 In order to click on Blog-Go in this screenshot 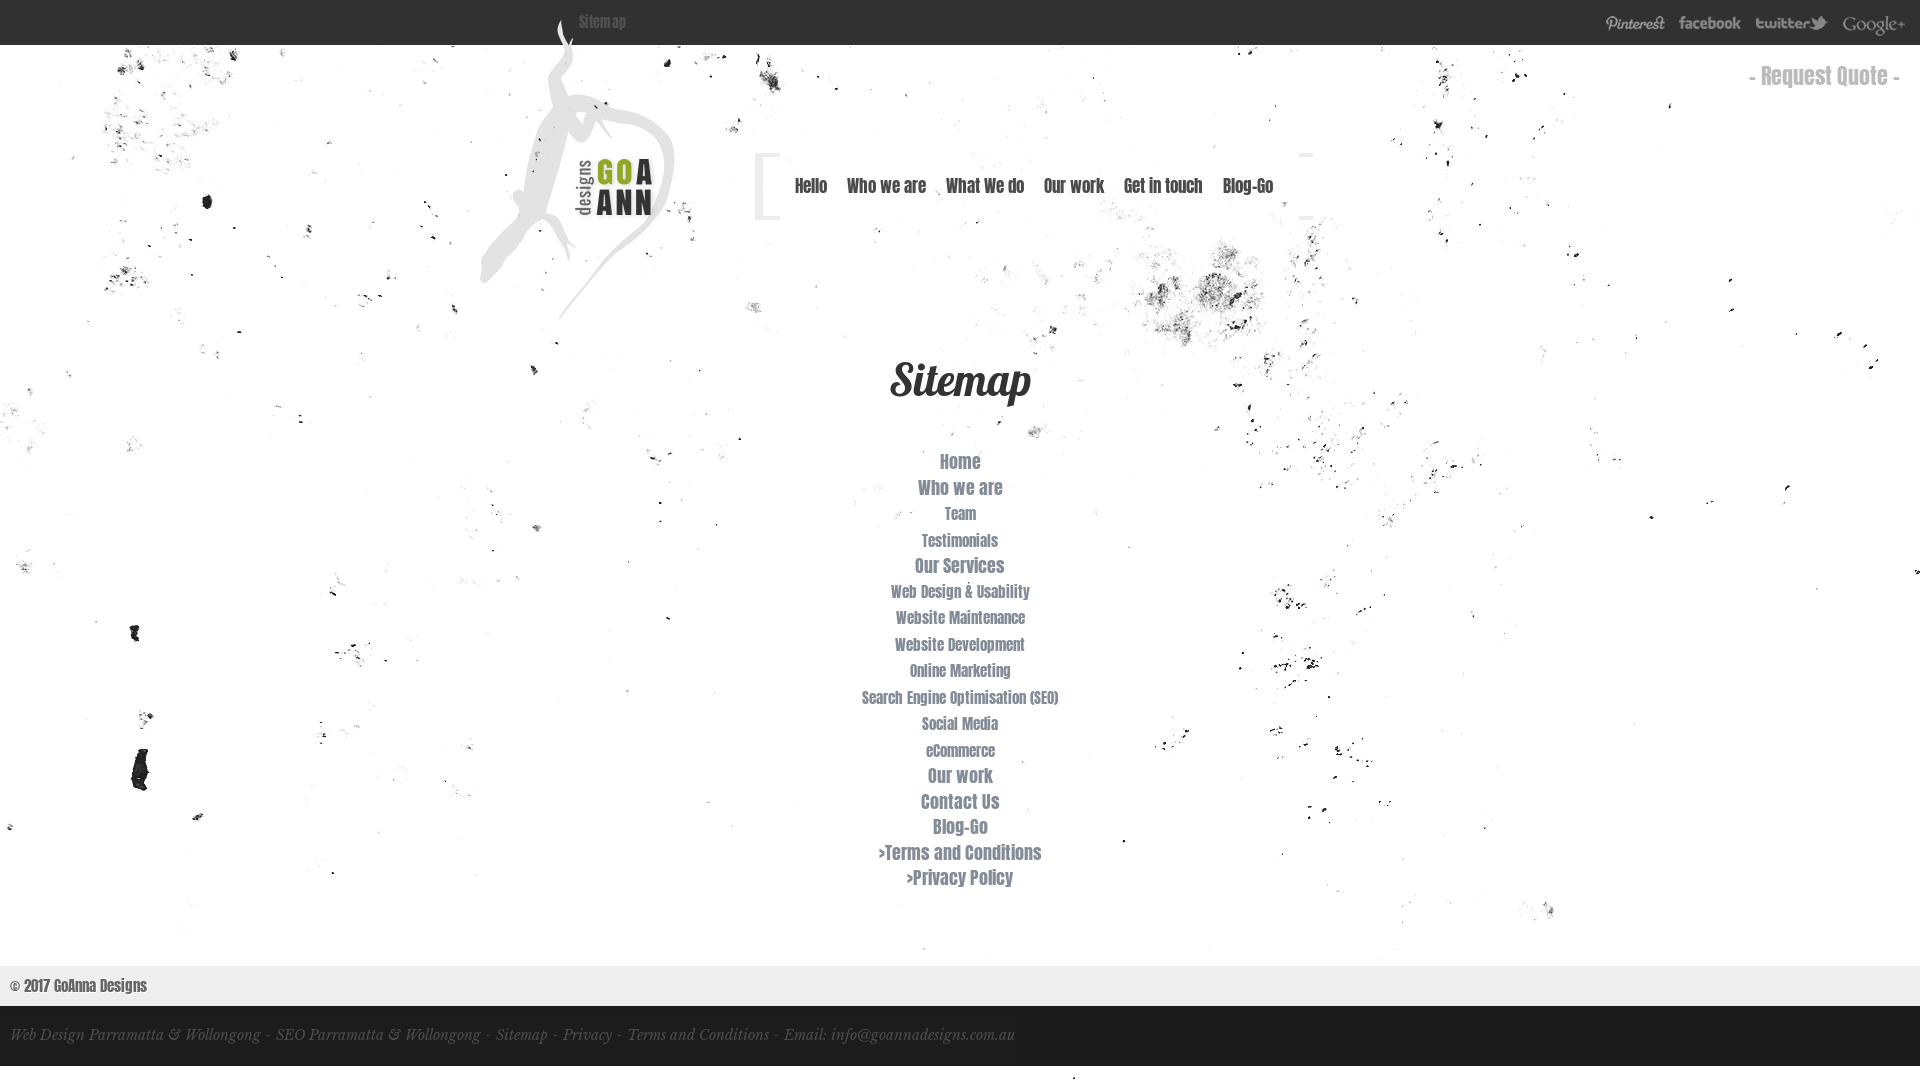, I will do `click(960, 826)`.